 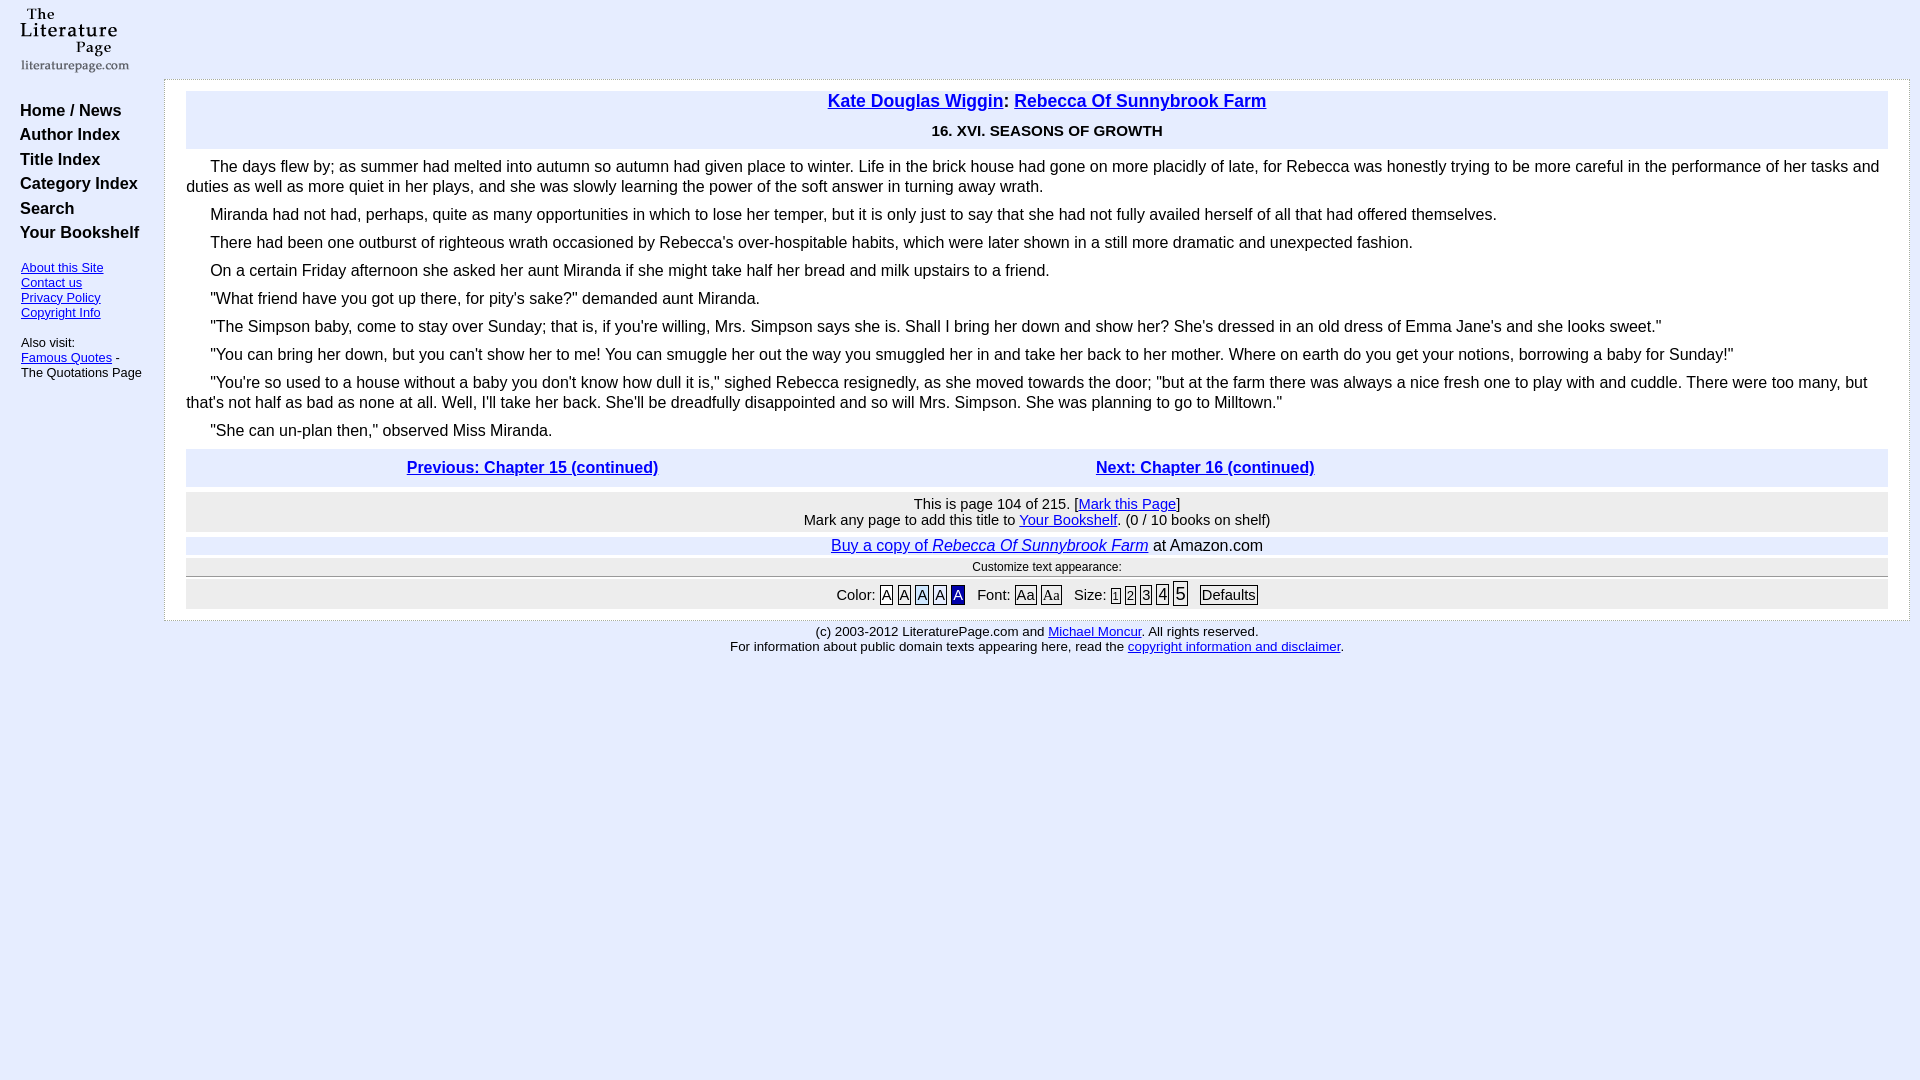 What do you see at coordinates (916, 100) in the screenshot?
I see `Kate Douglas Wiggin` at bounding box center [916, 100].